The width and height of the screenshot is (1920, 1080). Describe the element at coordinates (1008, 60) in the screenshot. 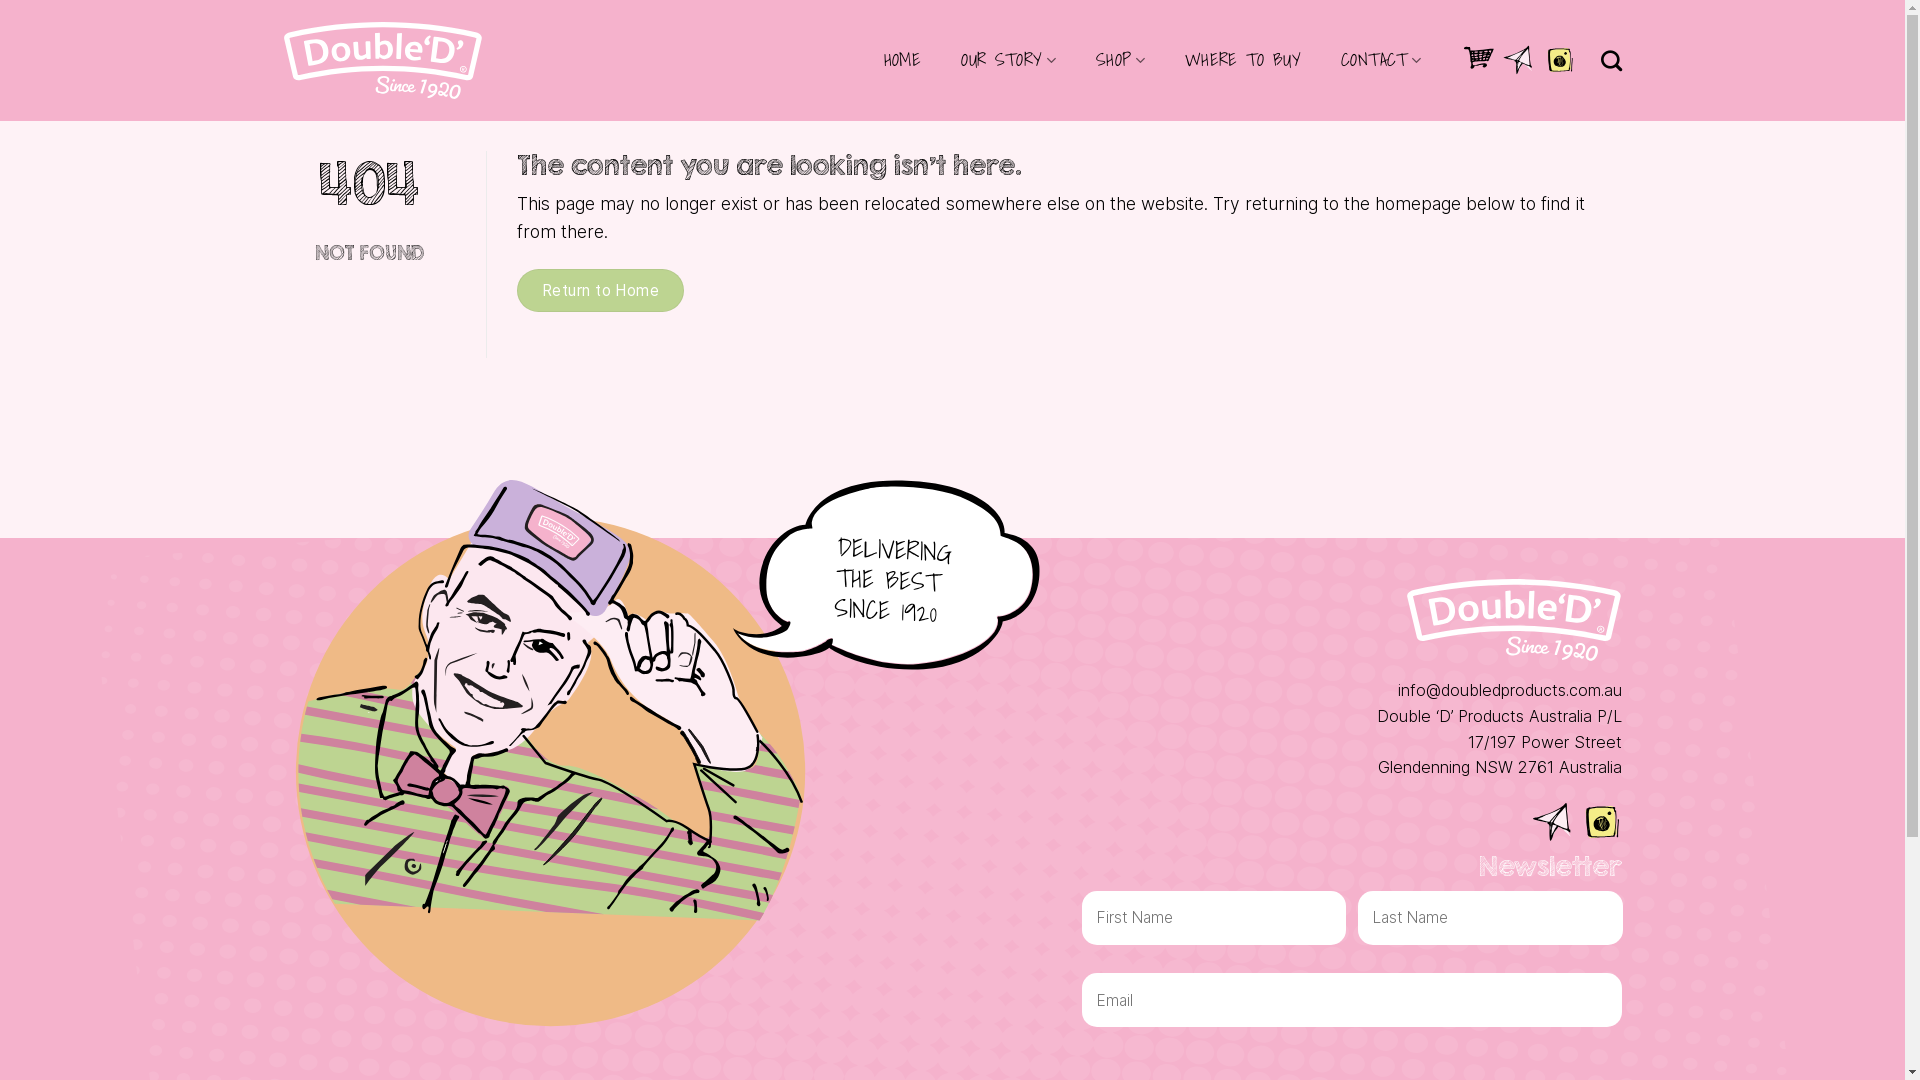

I see `OUR STORY` at that location.